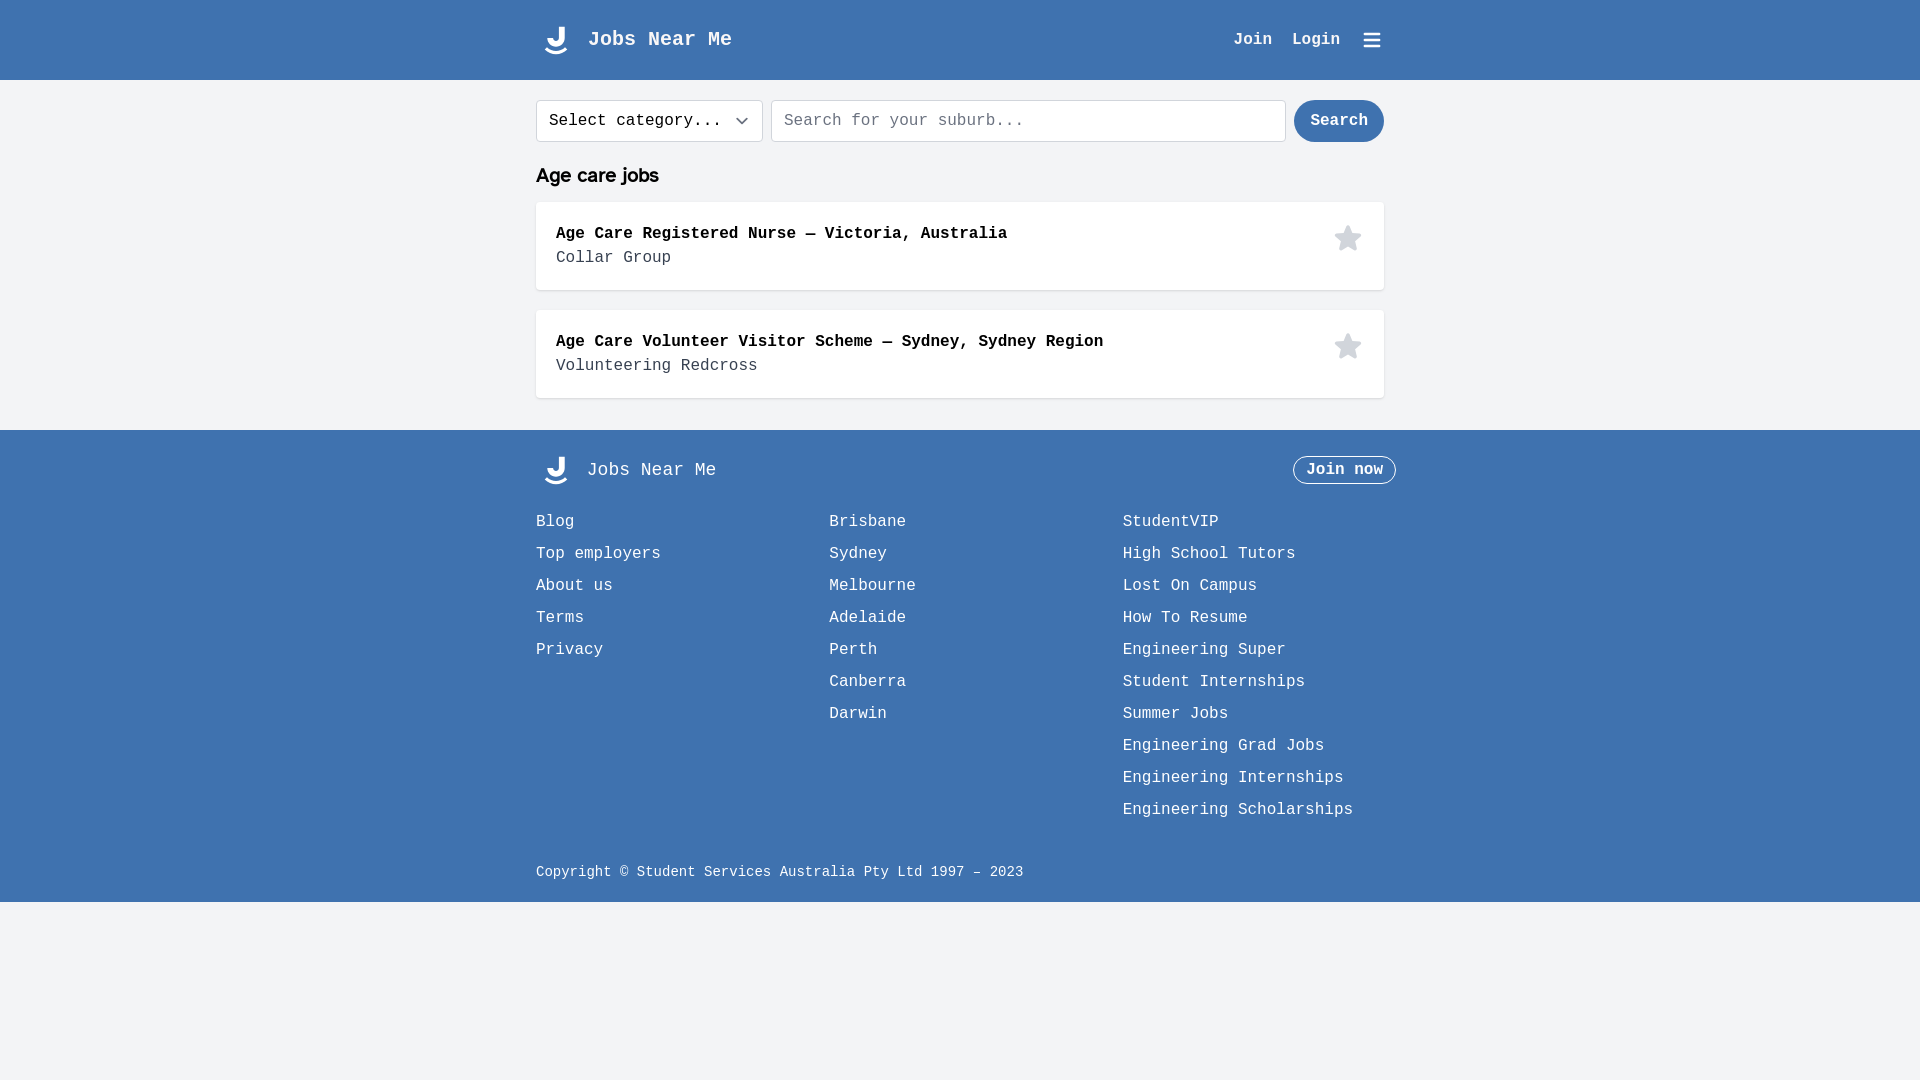  Describe the element at coordinates (1234, 778) in the screenshot. I see `Engineering Internships` at that location.